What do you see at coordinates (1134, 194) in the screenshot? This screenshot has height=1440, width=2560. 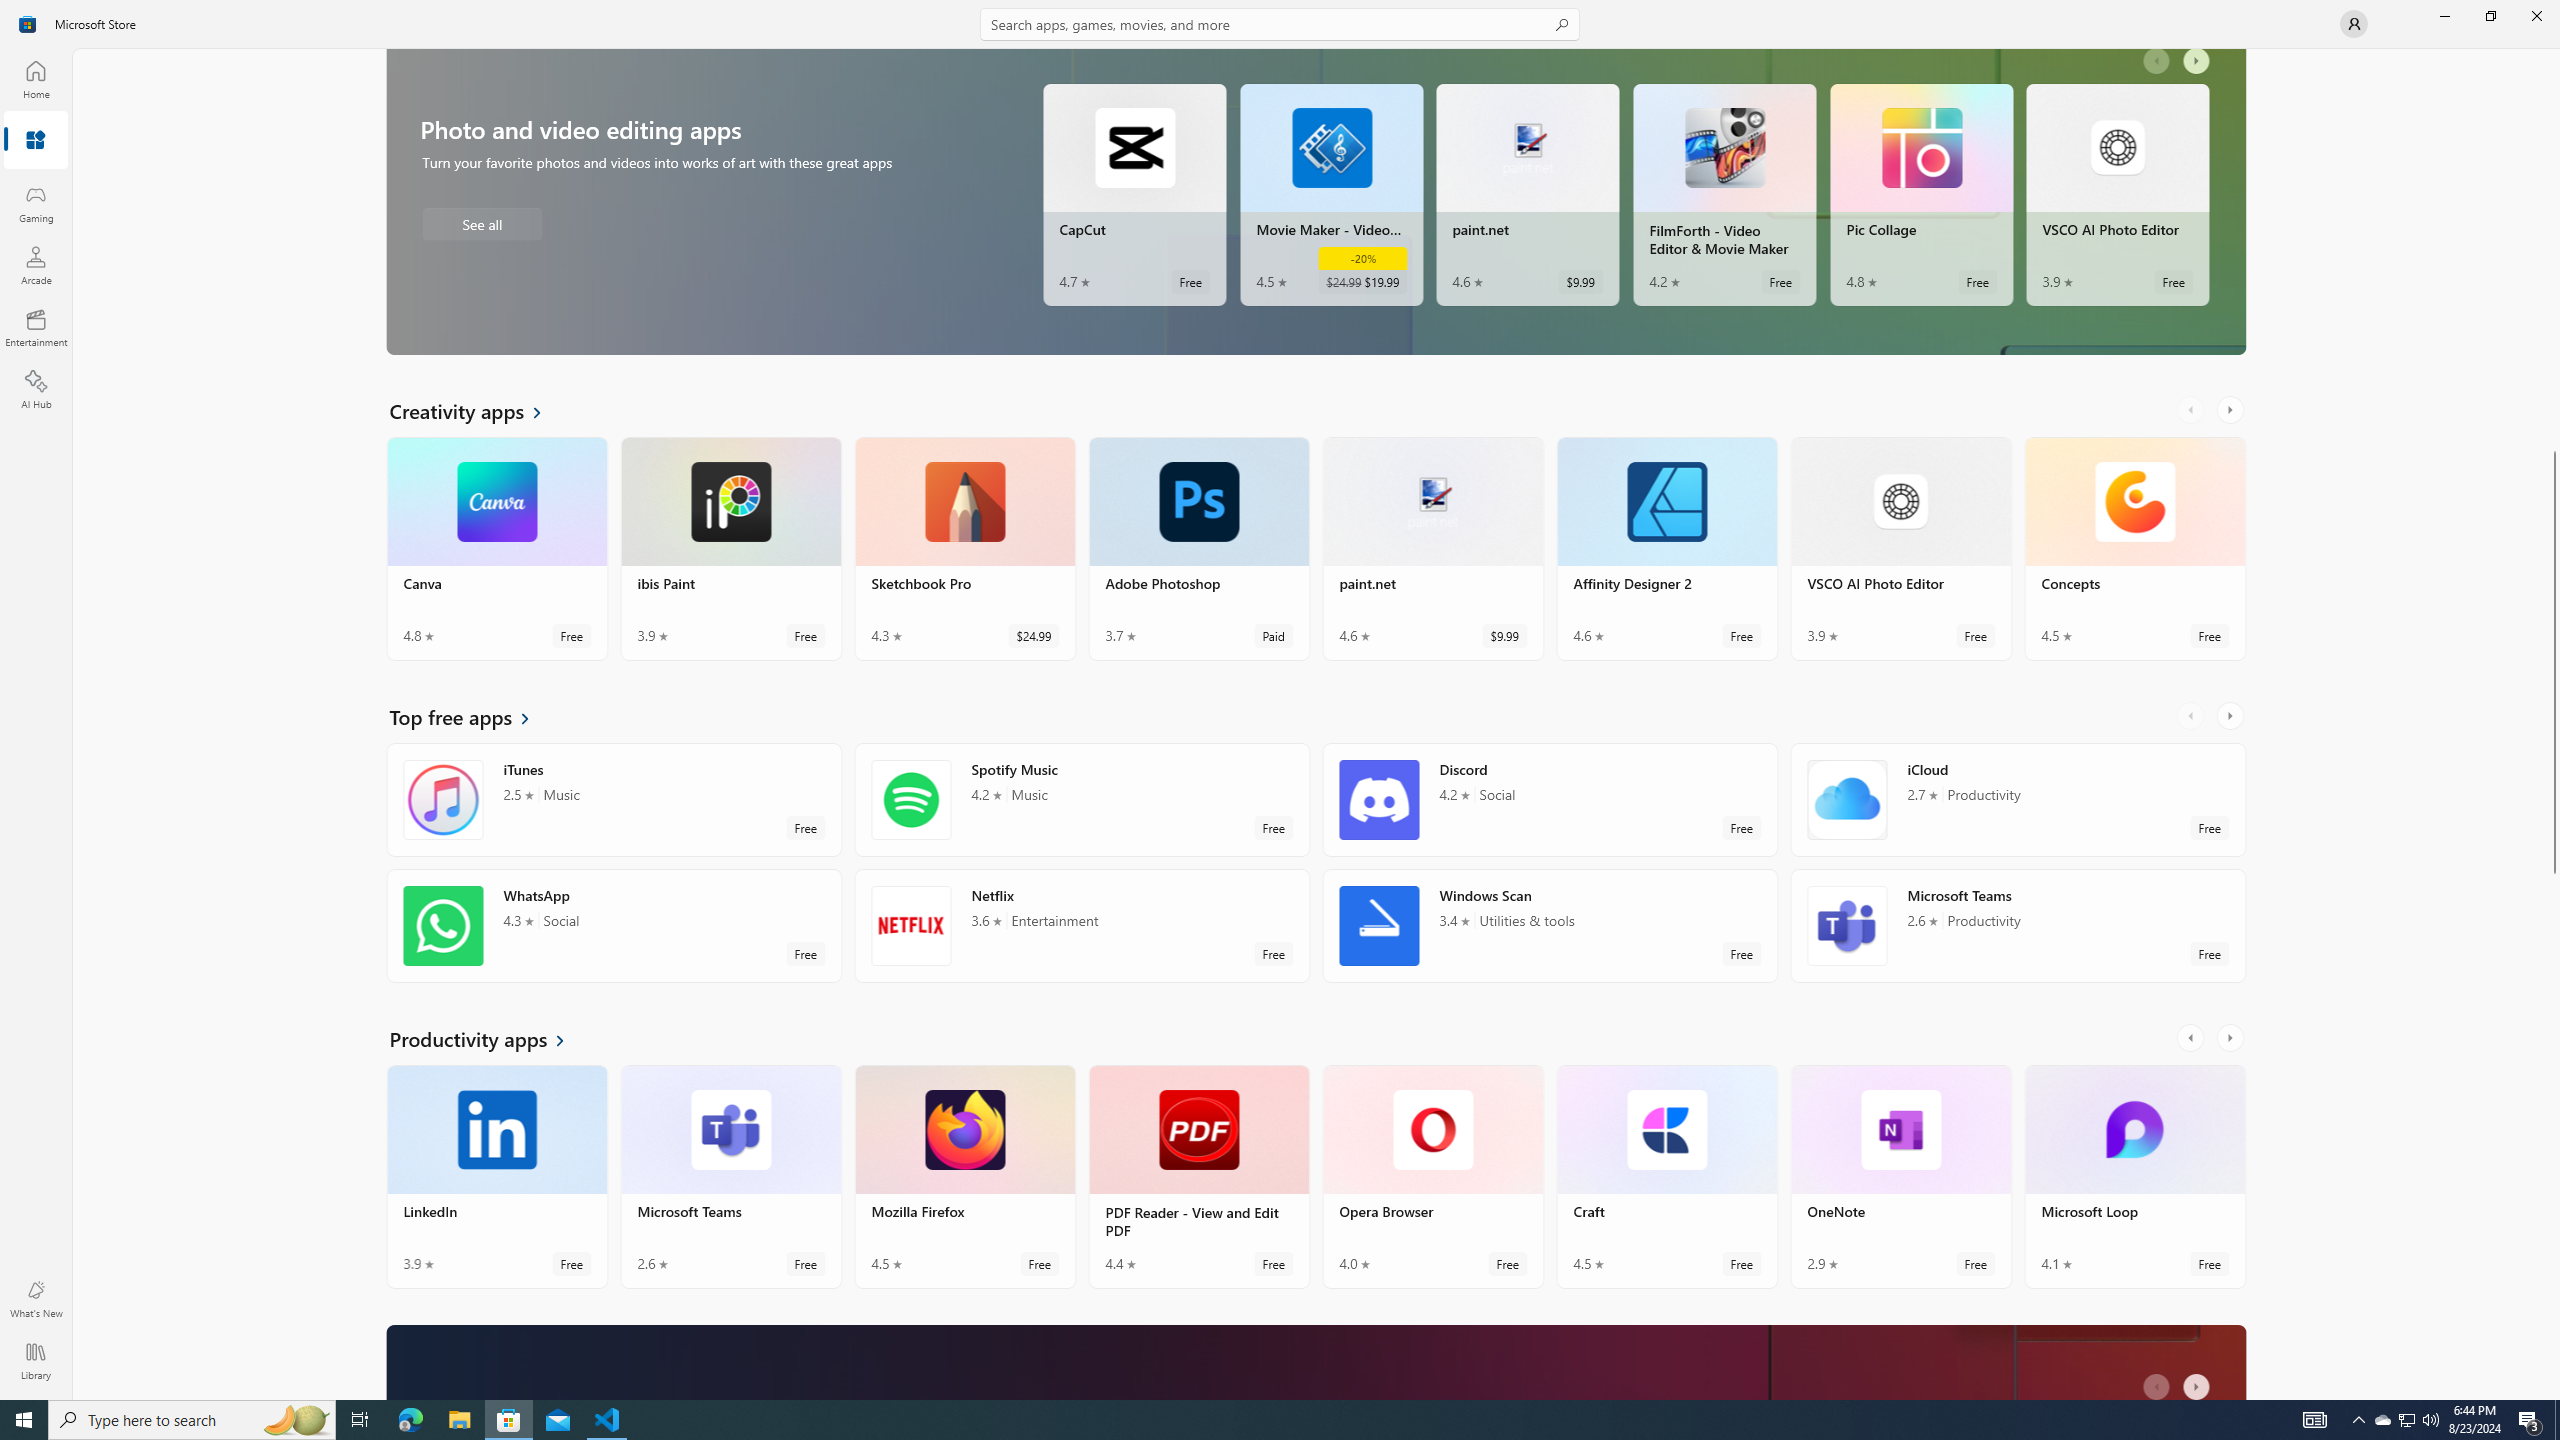 I see `CapCut. Average rating of 4.7 out of five stars. Free  ` at bounding box center [1134, 194].